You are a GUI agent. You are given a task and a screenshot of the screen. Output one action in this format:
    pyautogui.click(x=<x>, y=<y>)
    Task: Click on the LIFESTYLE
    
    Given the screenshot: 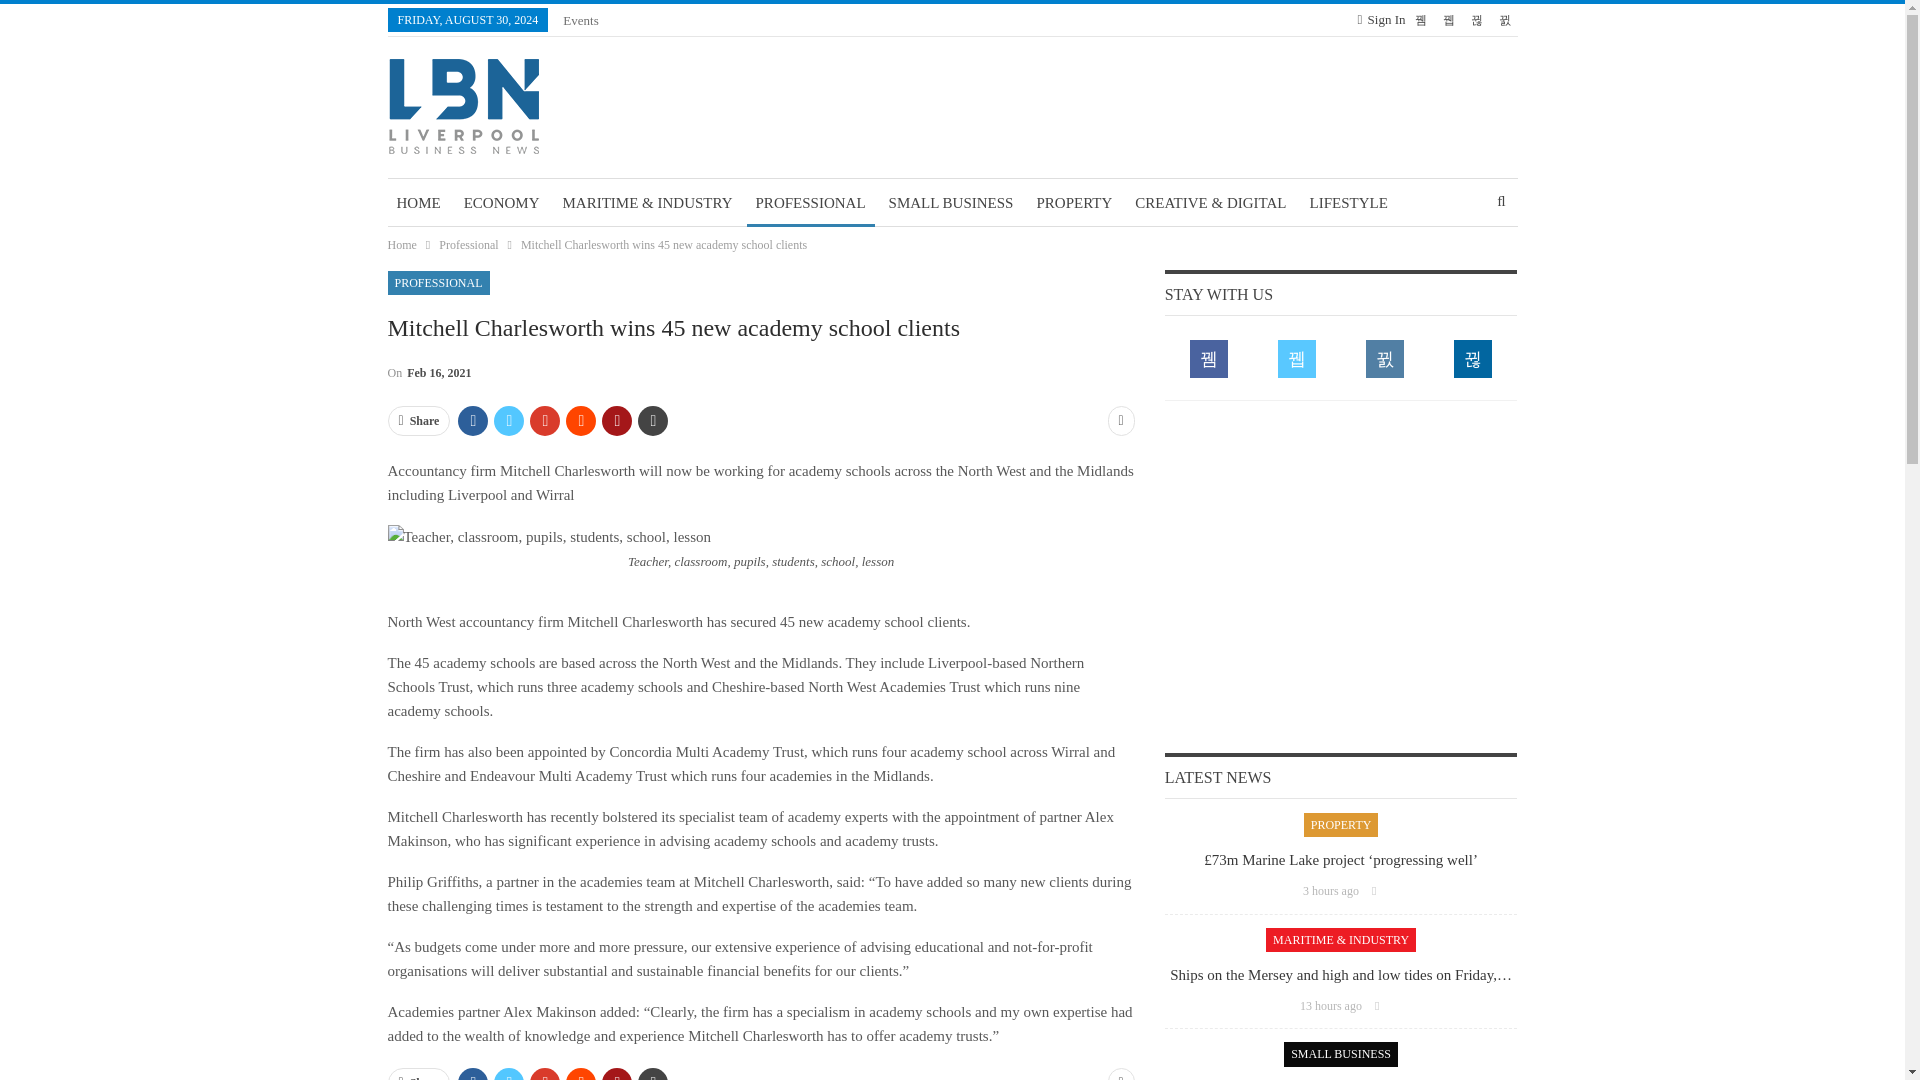 What is the action you would take?
    pyautogui.click(x=1349, y=202)
    